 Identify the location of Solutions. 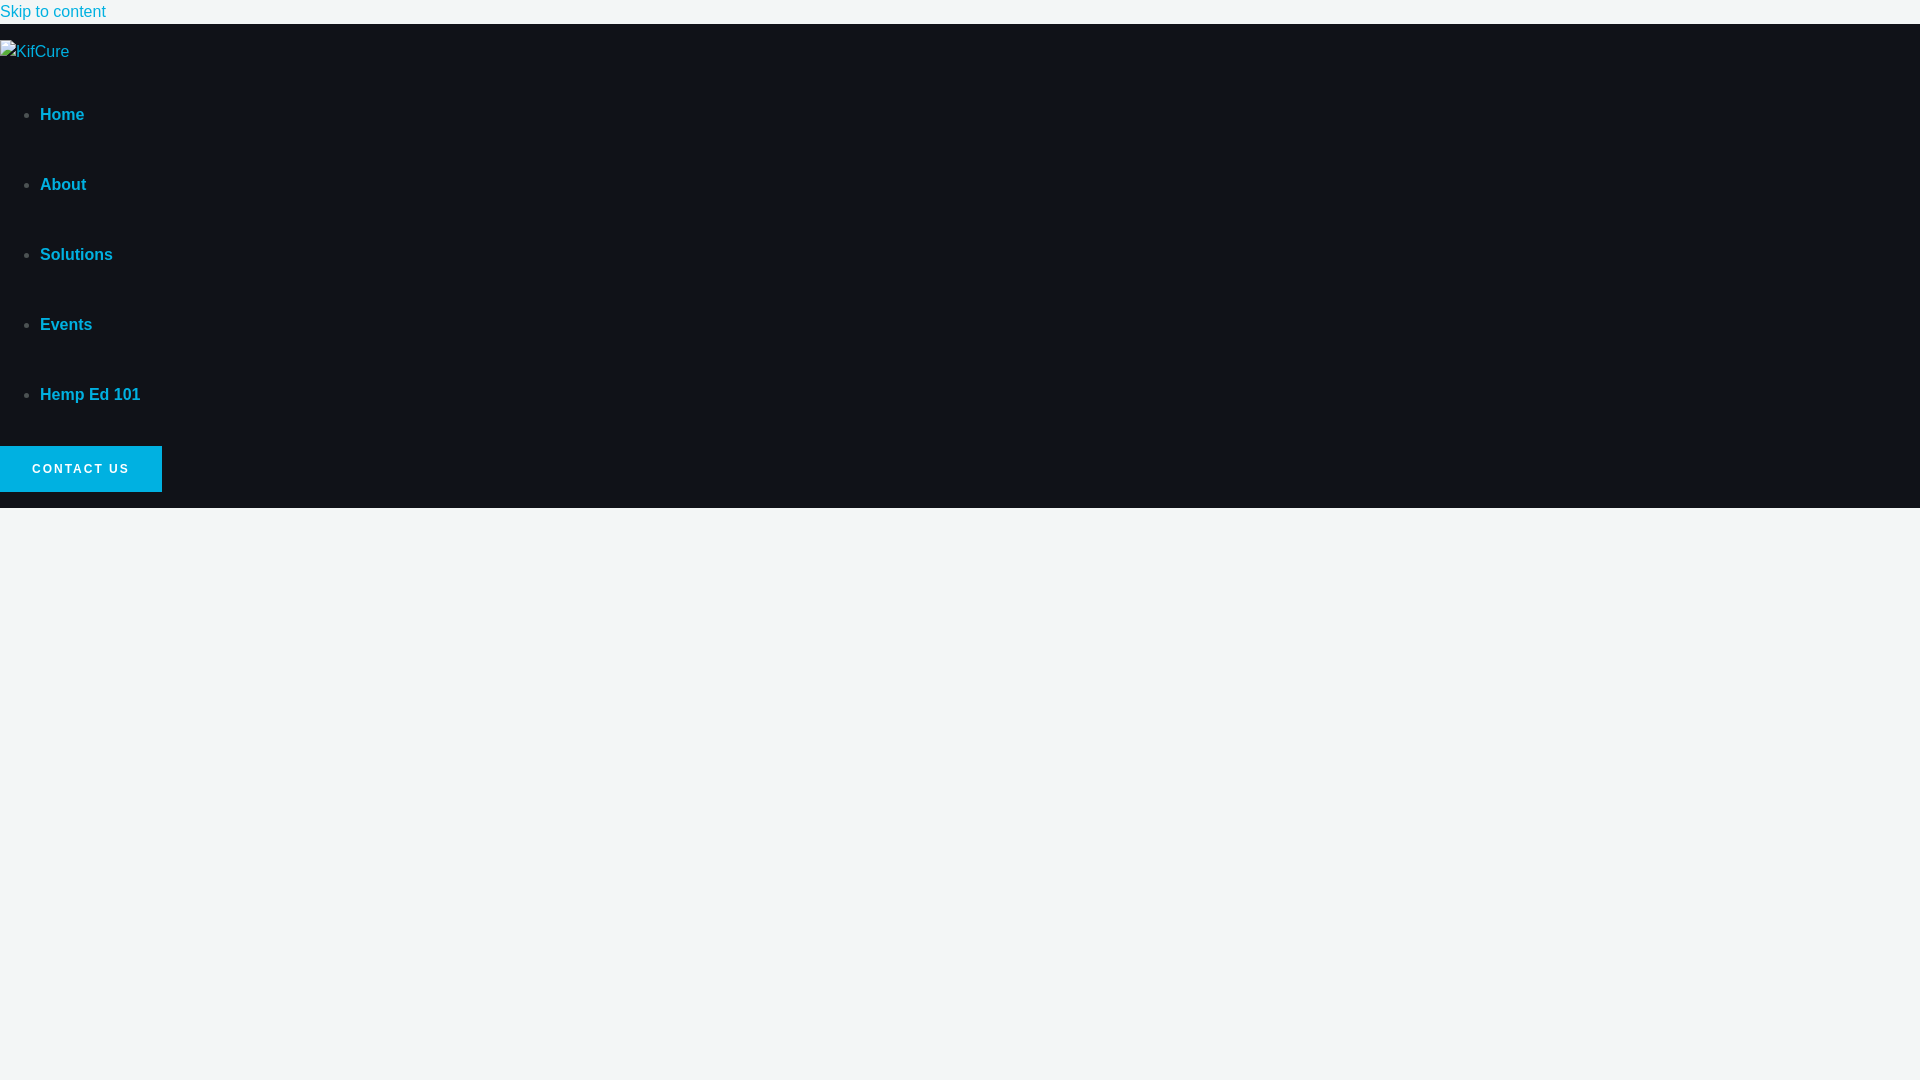
(76, 254).